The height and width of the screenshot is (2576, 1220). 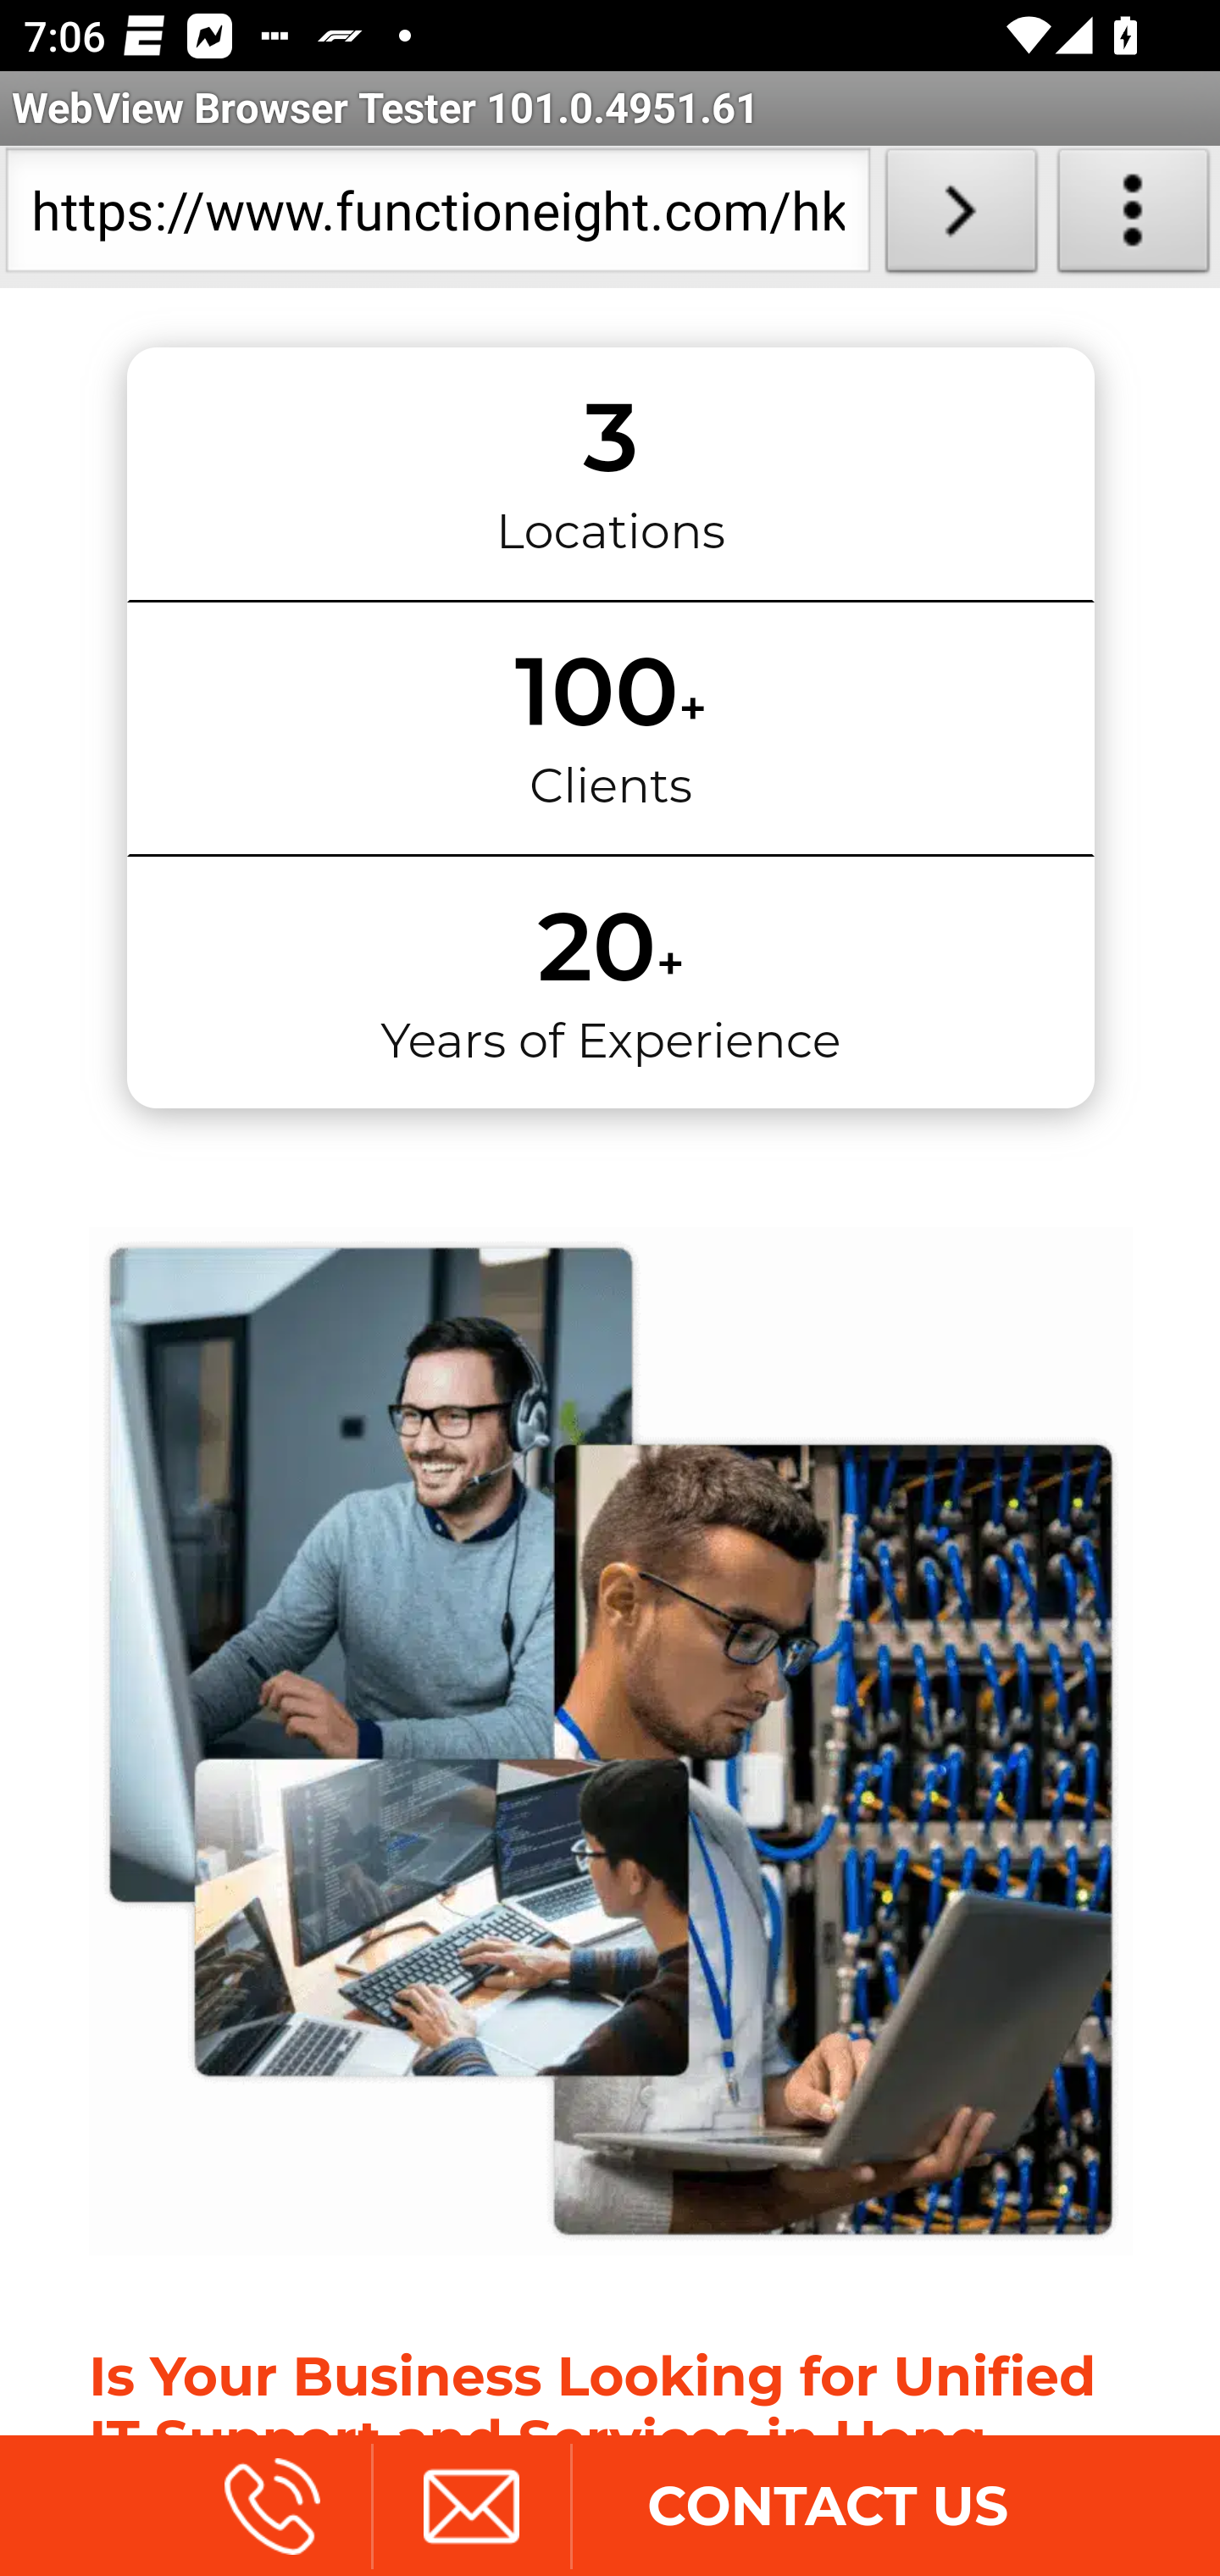 What do you see at coordinates (827, 2505) in the screenshot?
I see `CONTACT US` at bounding box center [827, 2505].